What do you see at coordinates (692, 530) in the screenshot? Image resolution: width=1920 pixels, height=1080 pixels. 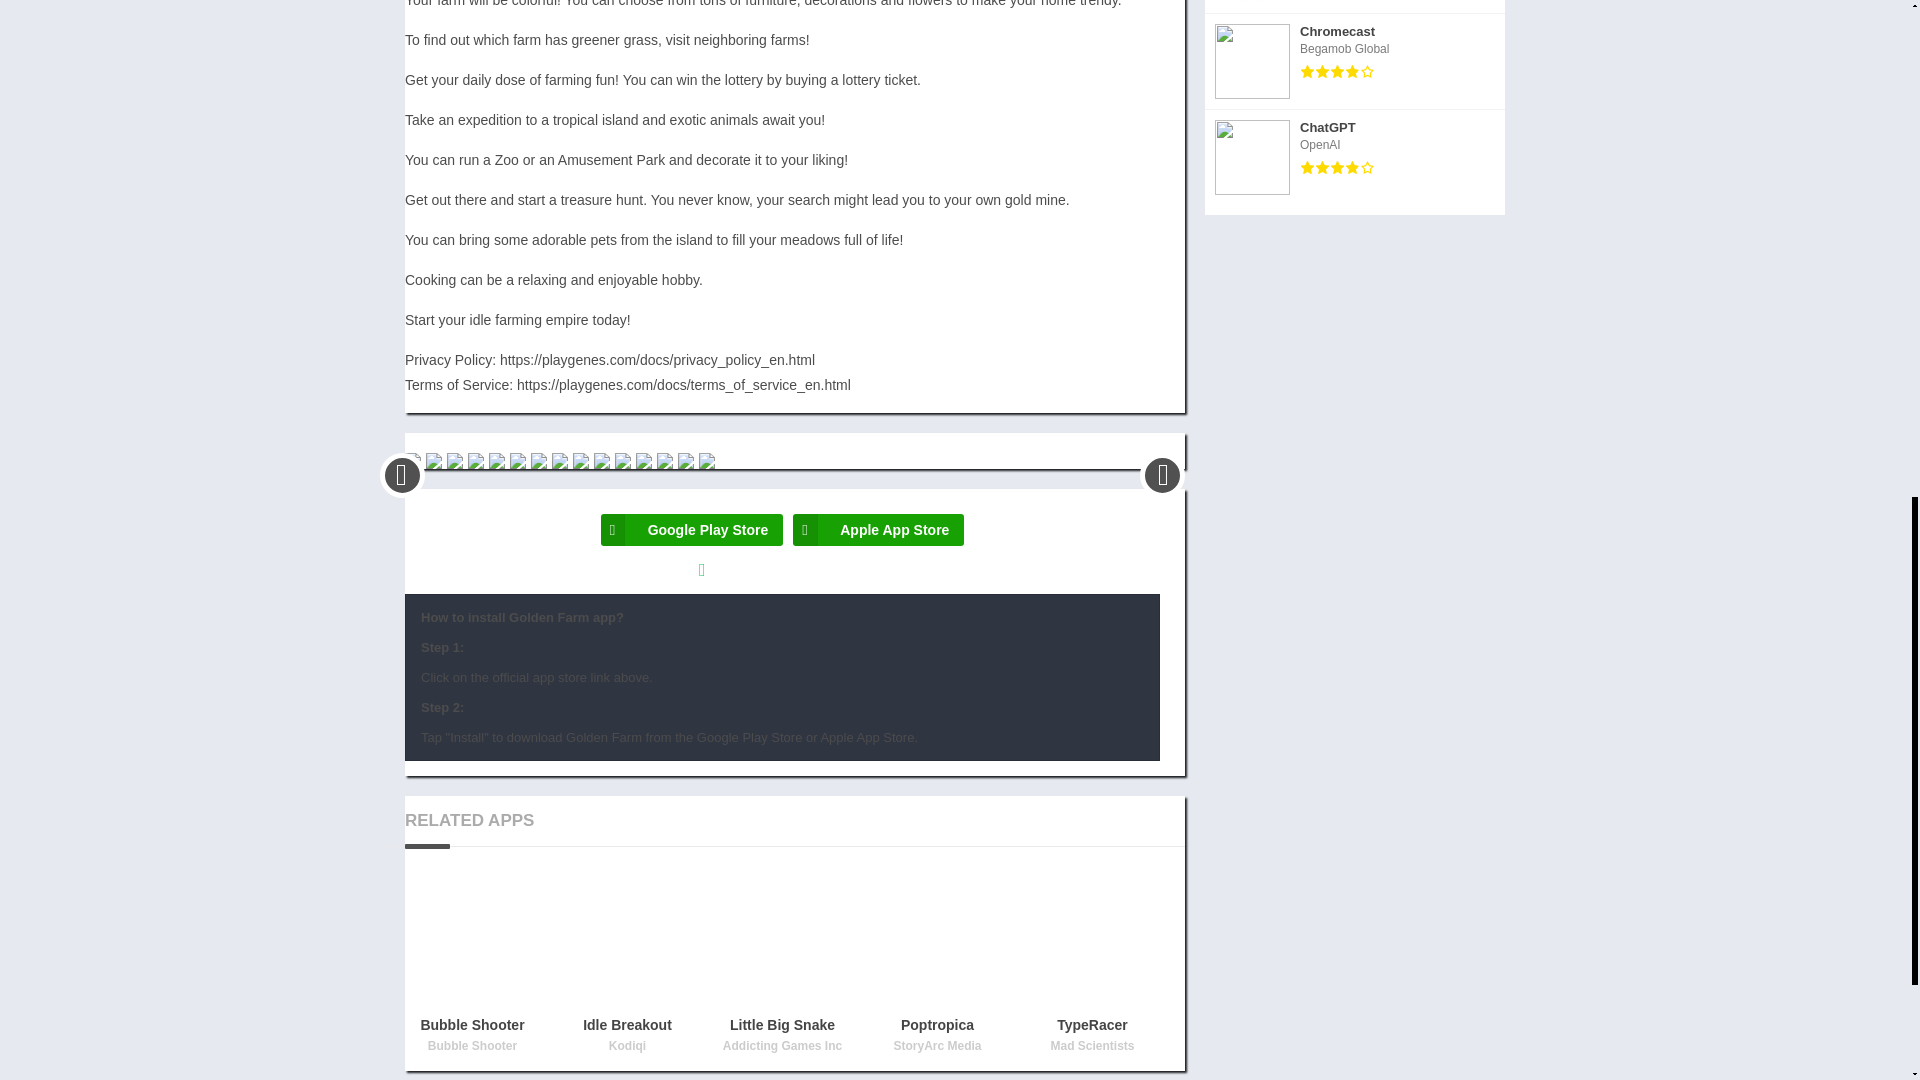 I see `Google Play Store` at bounding box center [692, 530].